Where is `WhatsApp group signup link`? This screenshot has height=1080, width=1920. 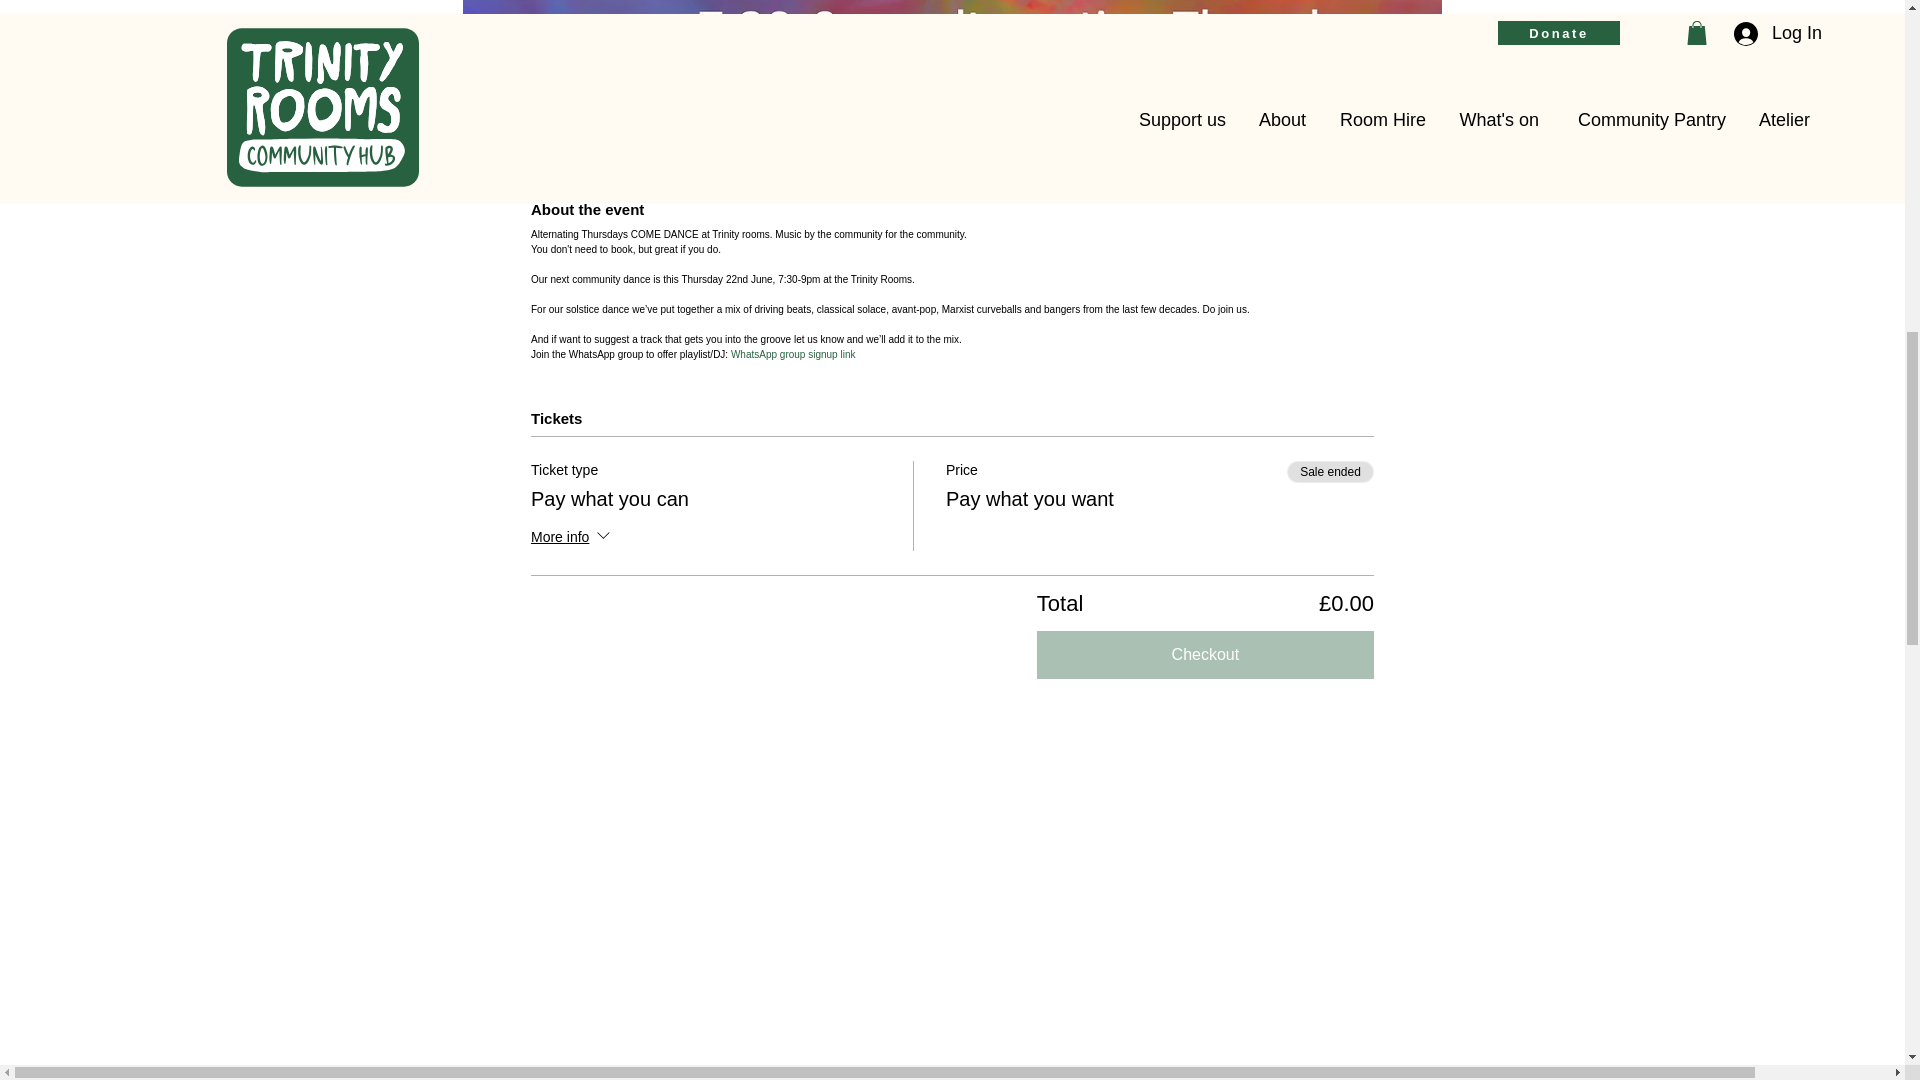 WhatsApp group signup link is located at coordinates (794, 354).